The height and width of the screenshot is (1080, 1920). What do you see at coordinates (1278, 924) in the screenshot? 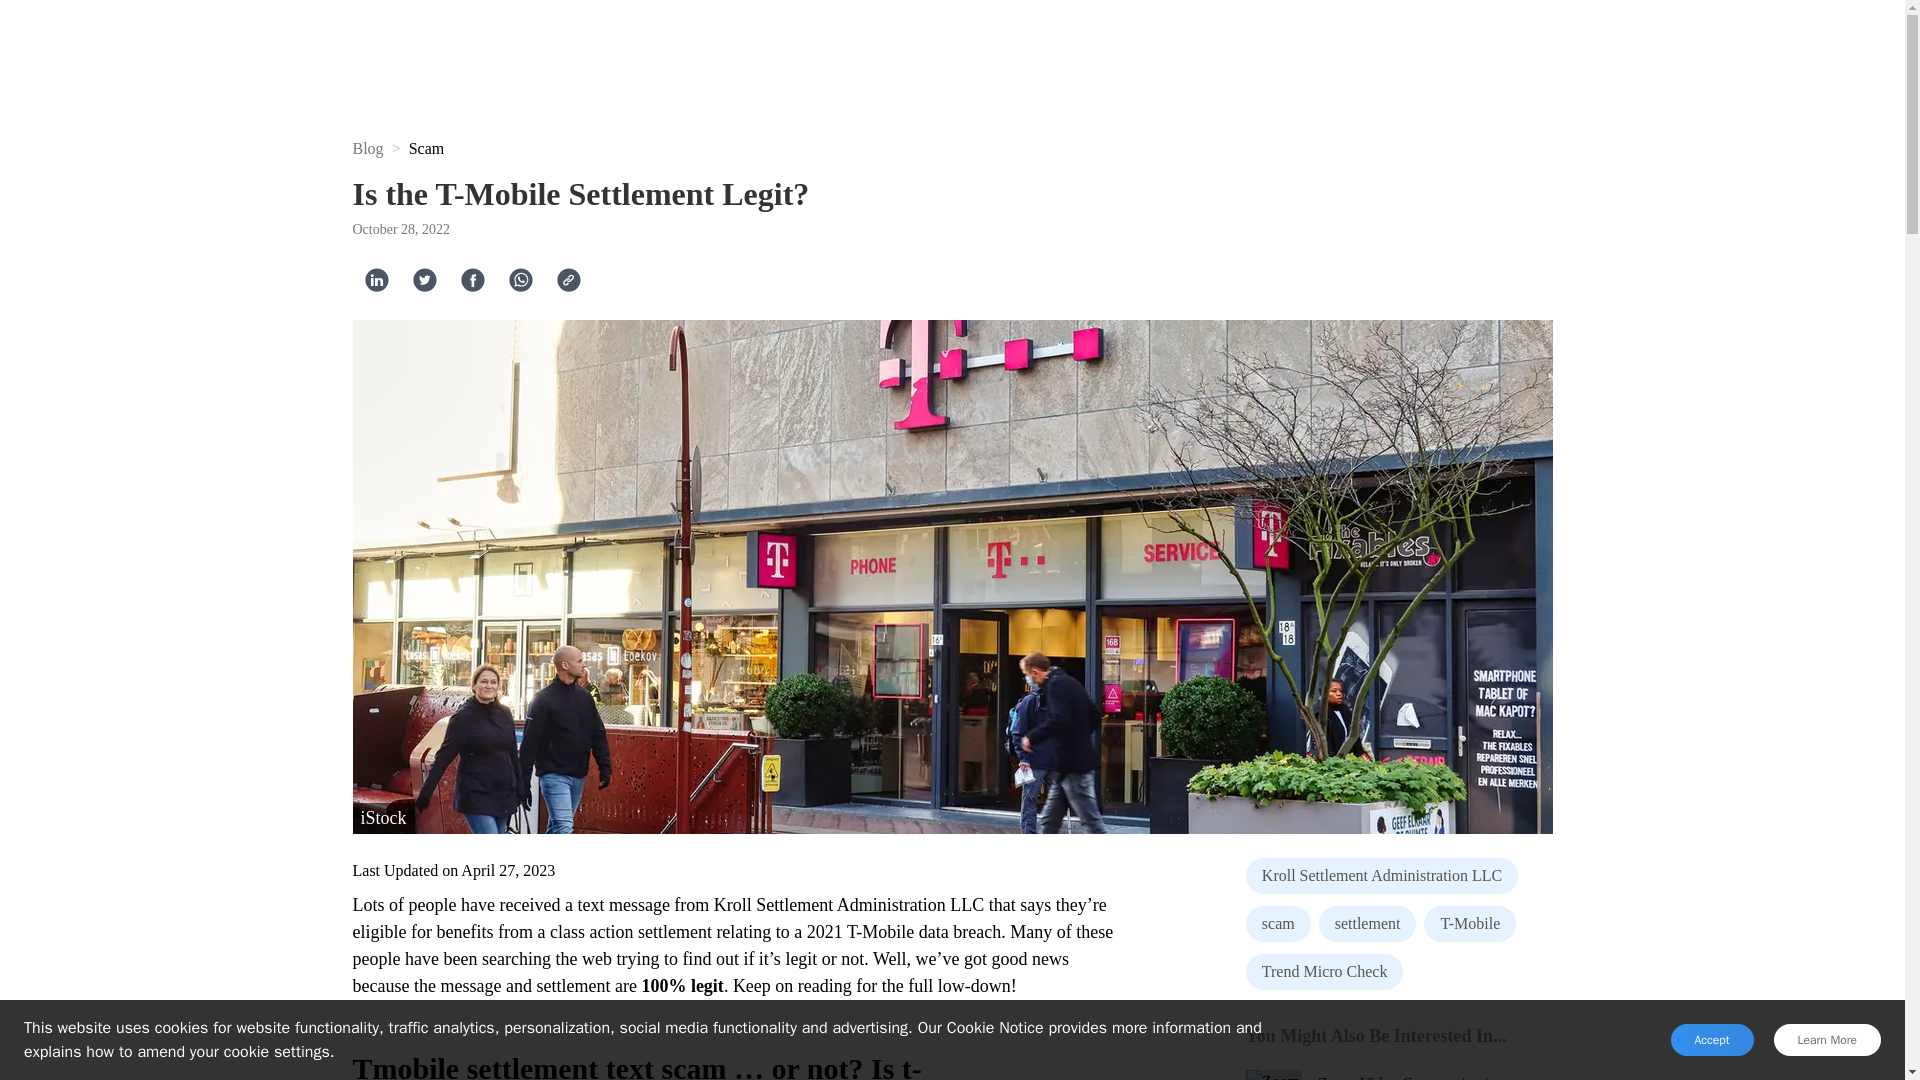
I see `scam` at bounding box center [1278, 924].